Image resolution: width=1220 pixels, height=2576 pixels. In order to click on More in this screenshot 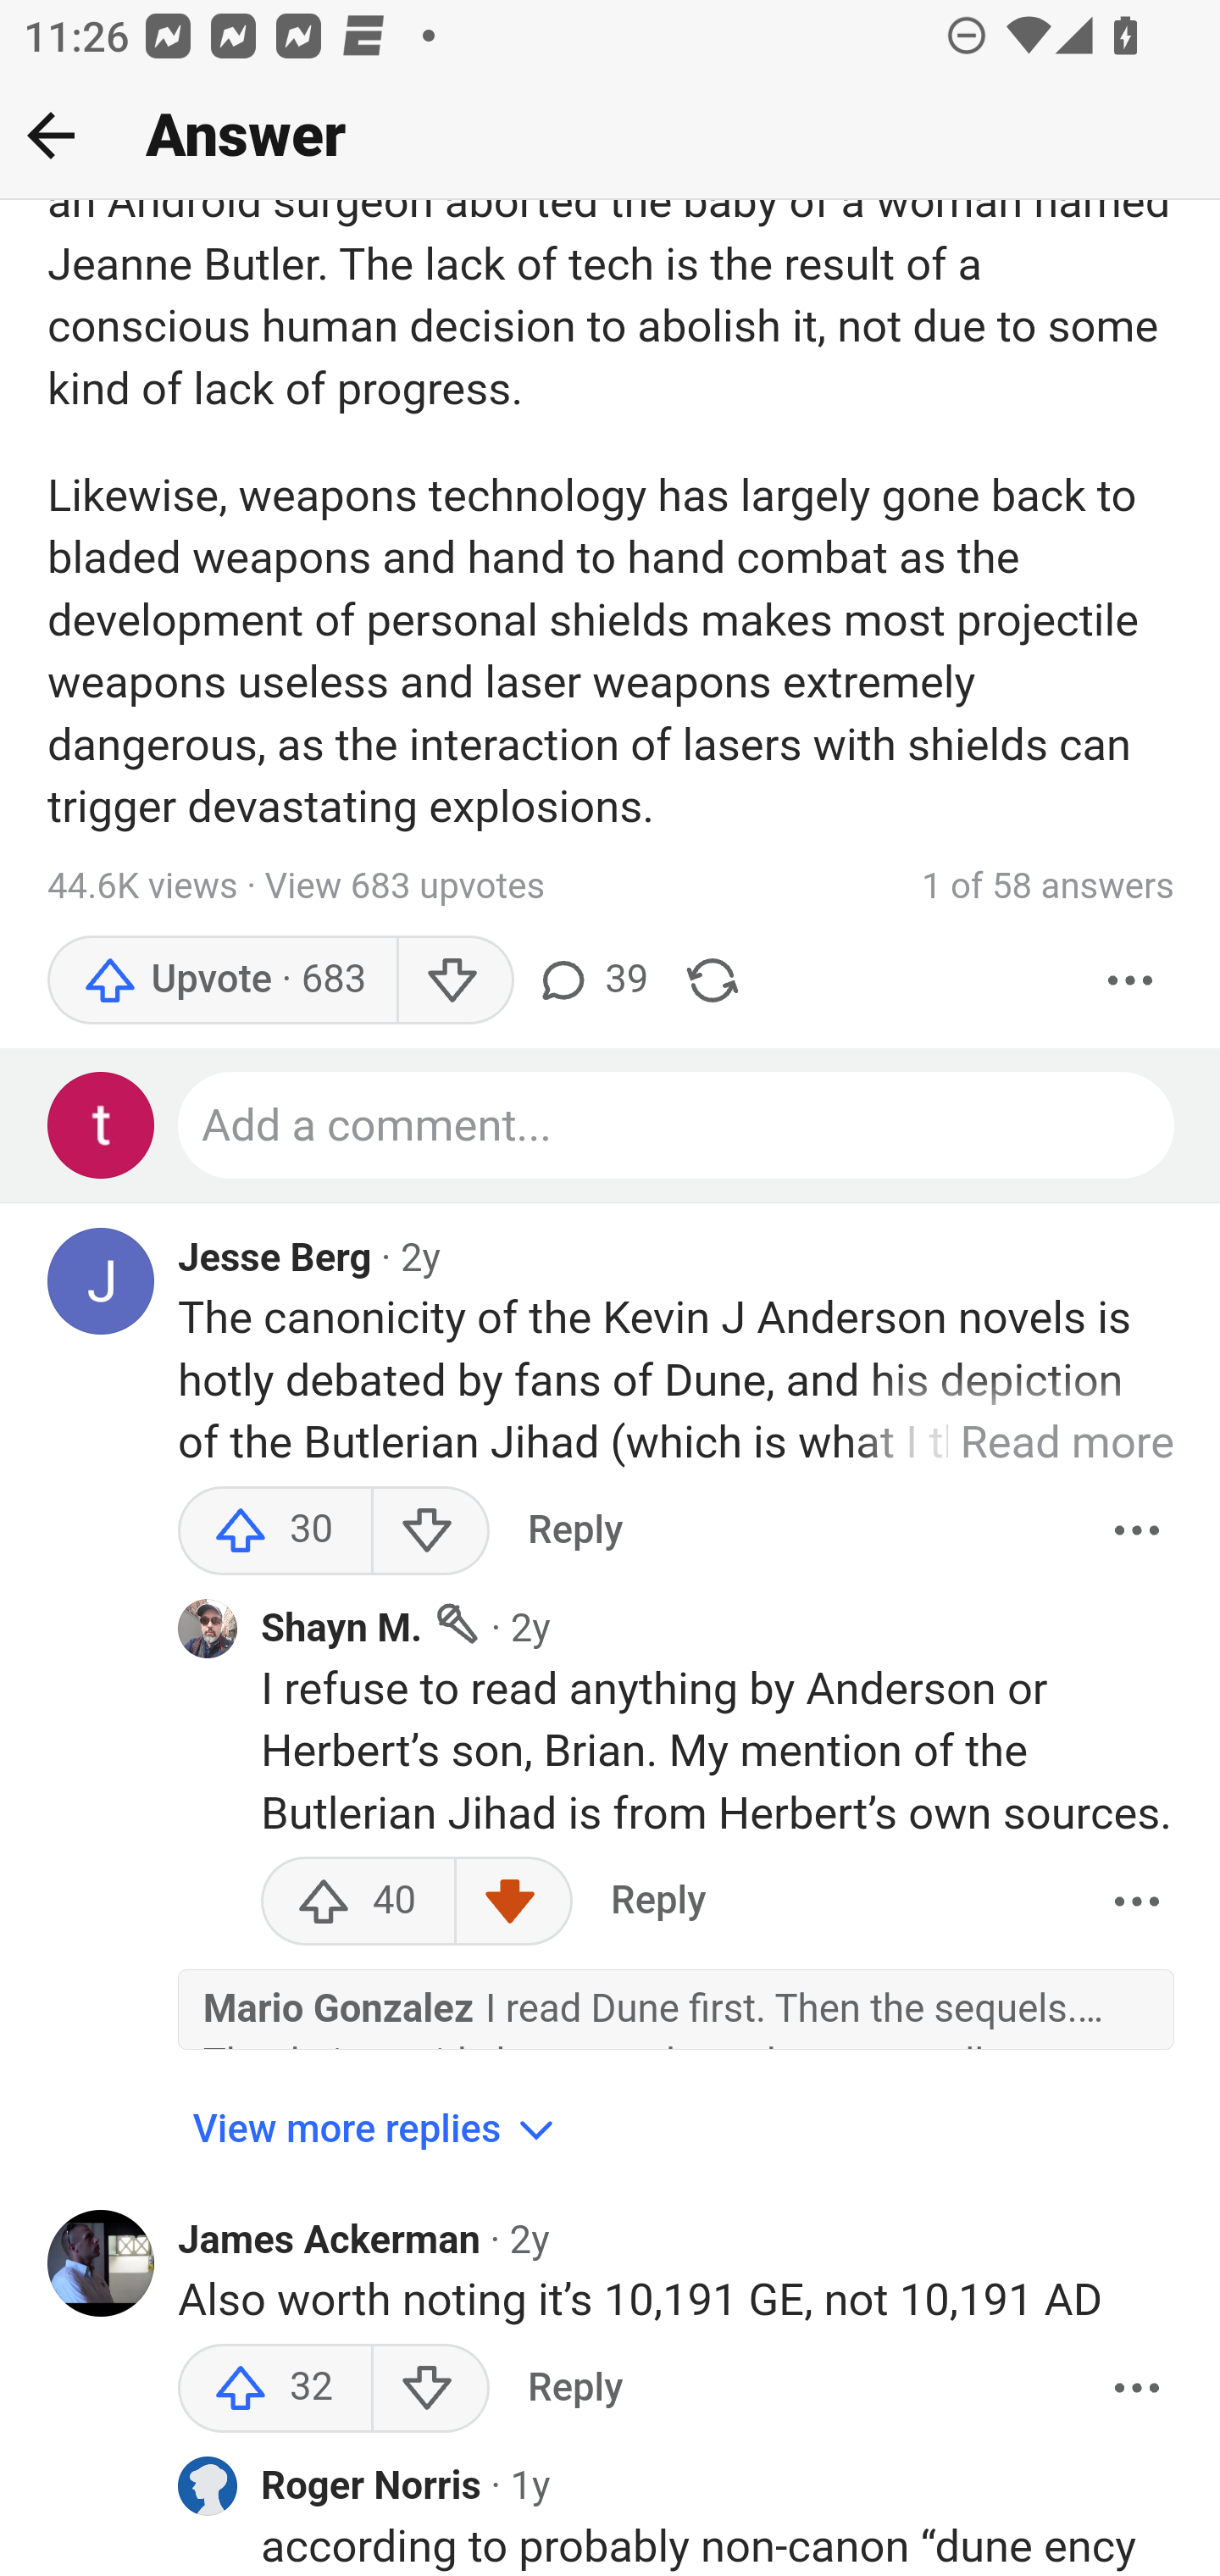, I will do `click(1136, 2389)`.